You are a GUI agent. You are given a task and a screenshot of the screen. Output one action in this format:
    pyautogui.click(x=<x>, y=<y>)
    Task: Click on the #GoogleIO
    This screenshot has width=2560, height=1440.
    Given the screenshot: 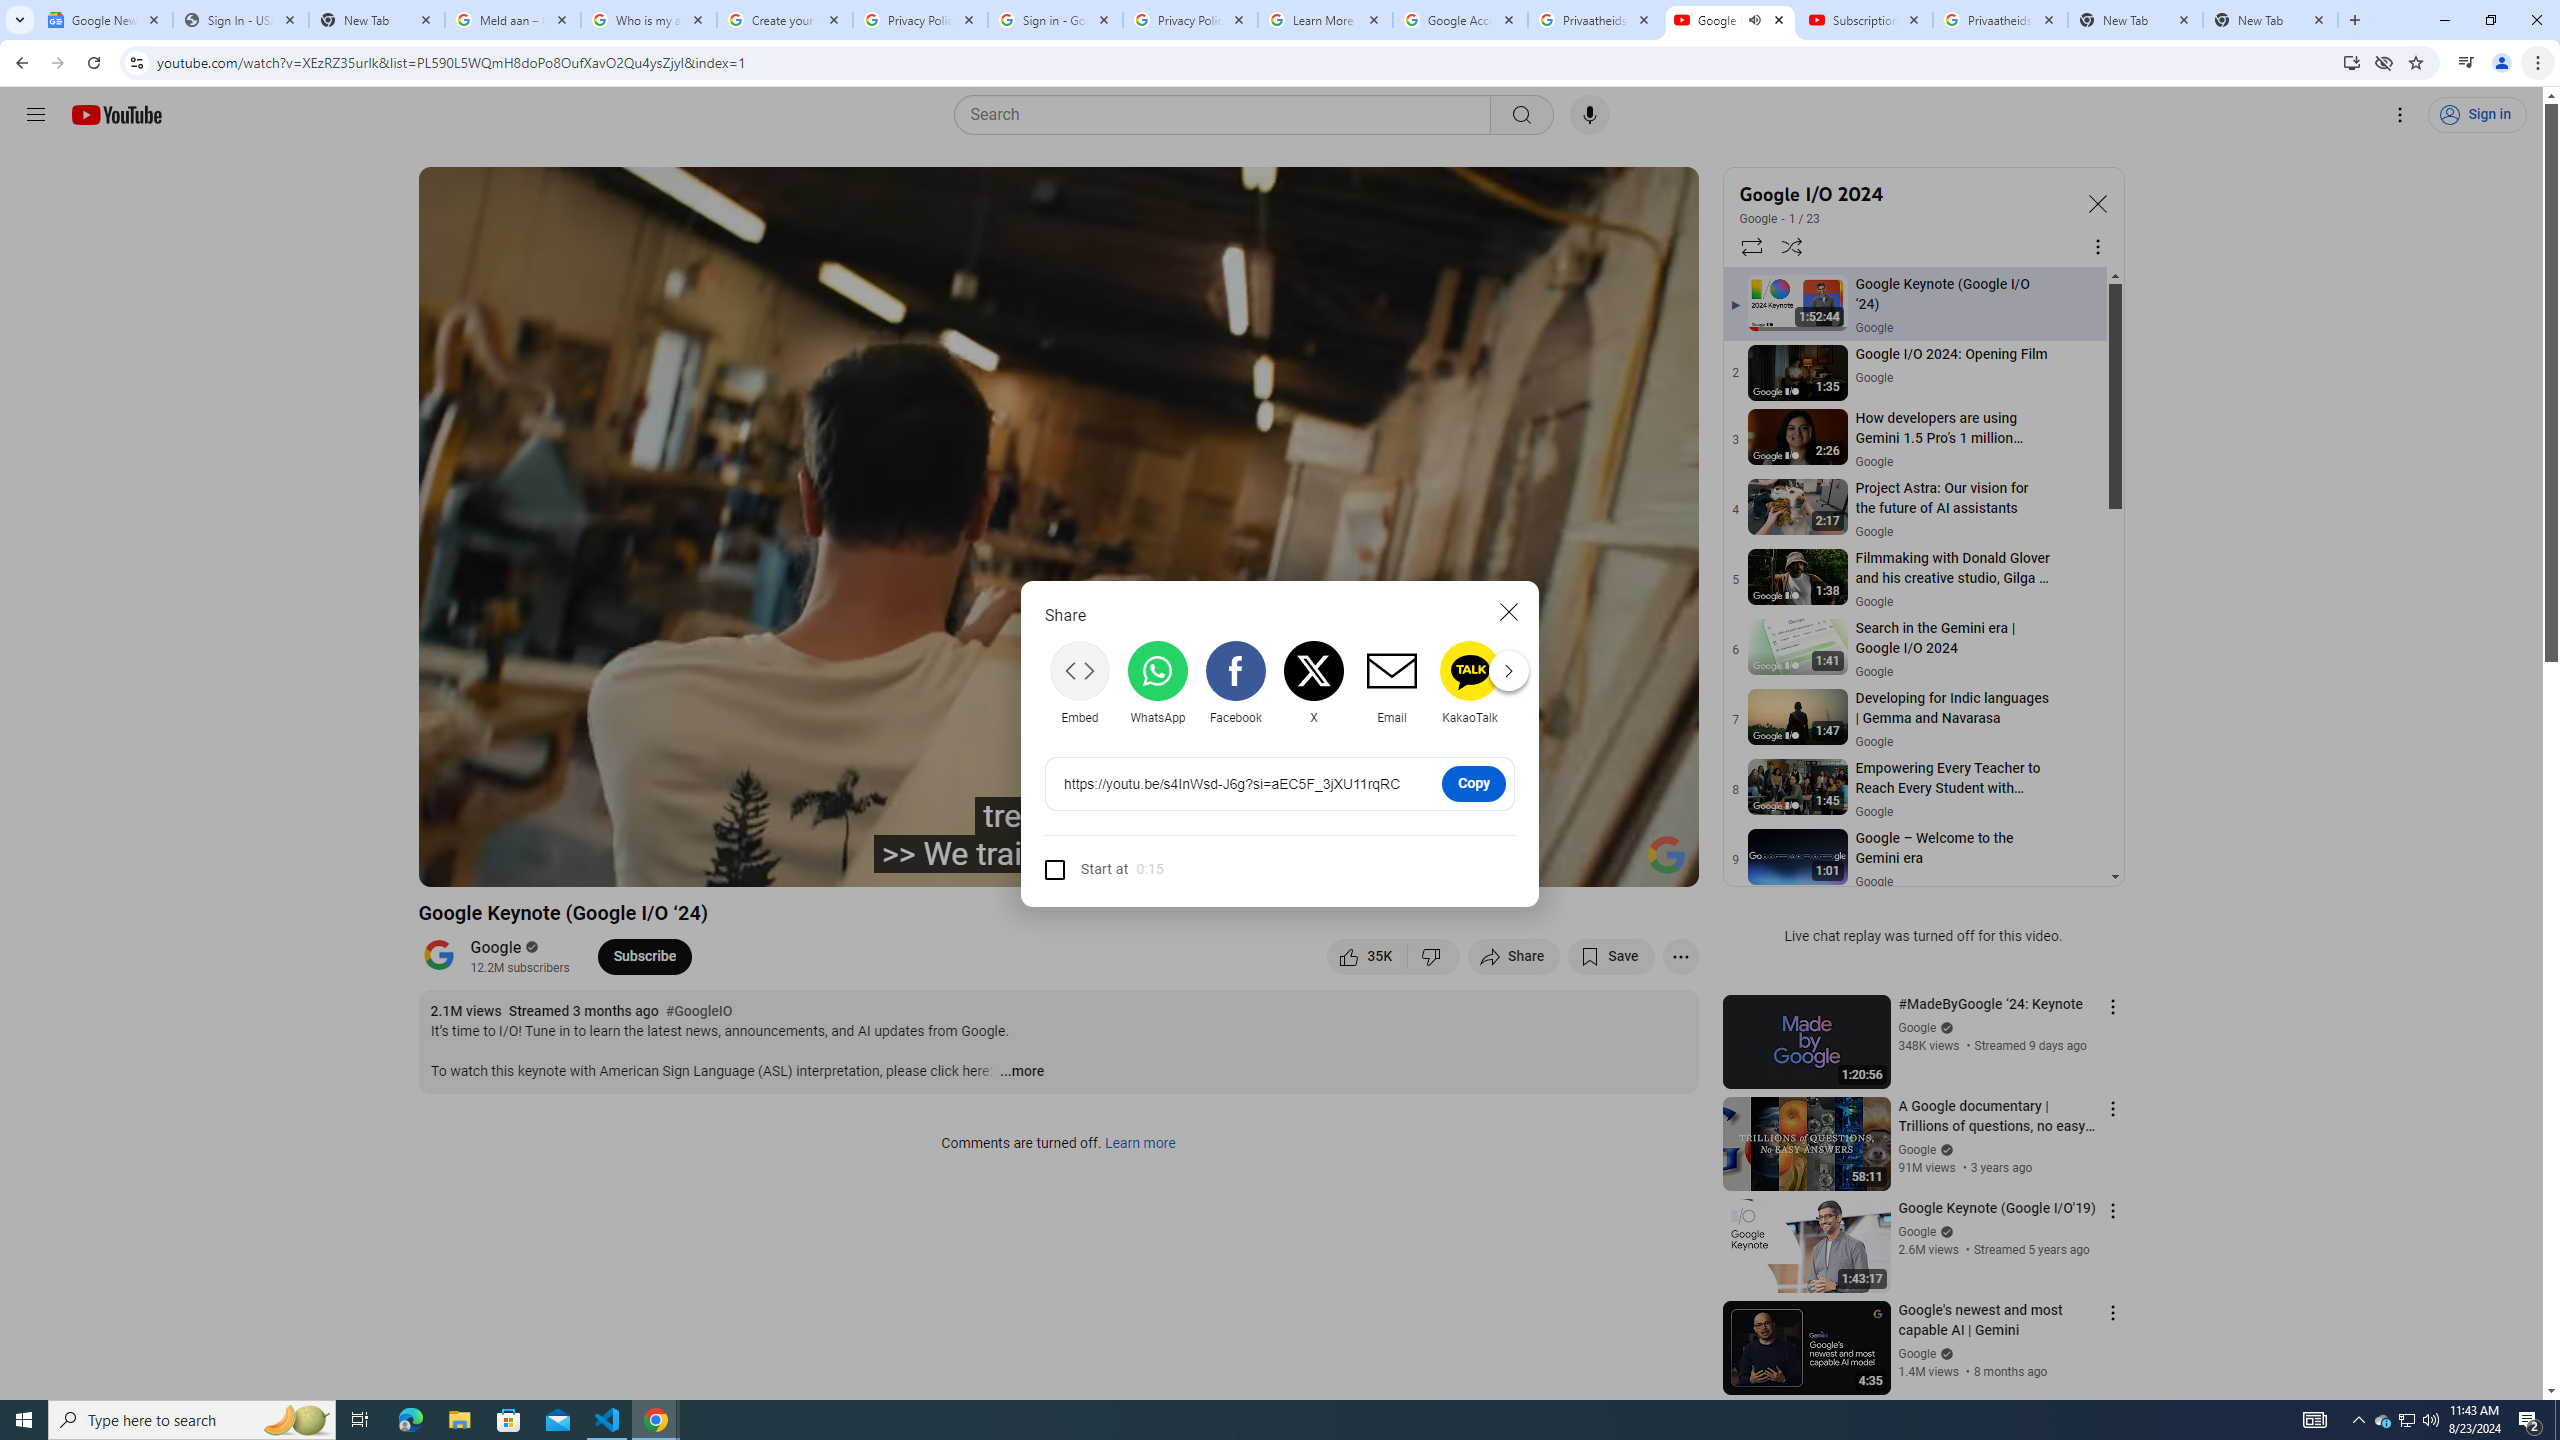 What is the action you would take?
    pyautogui.click(x=698, y=1012)
    